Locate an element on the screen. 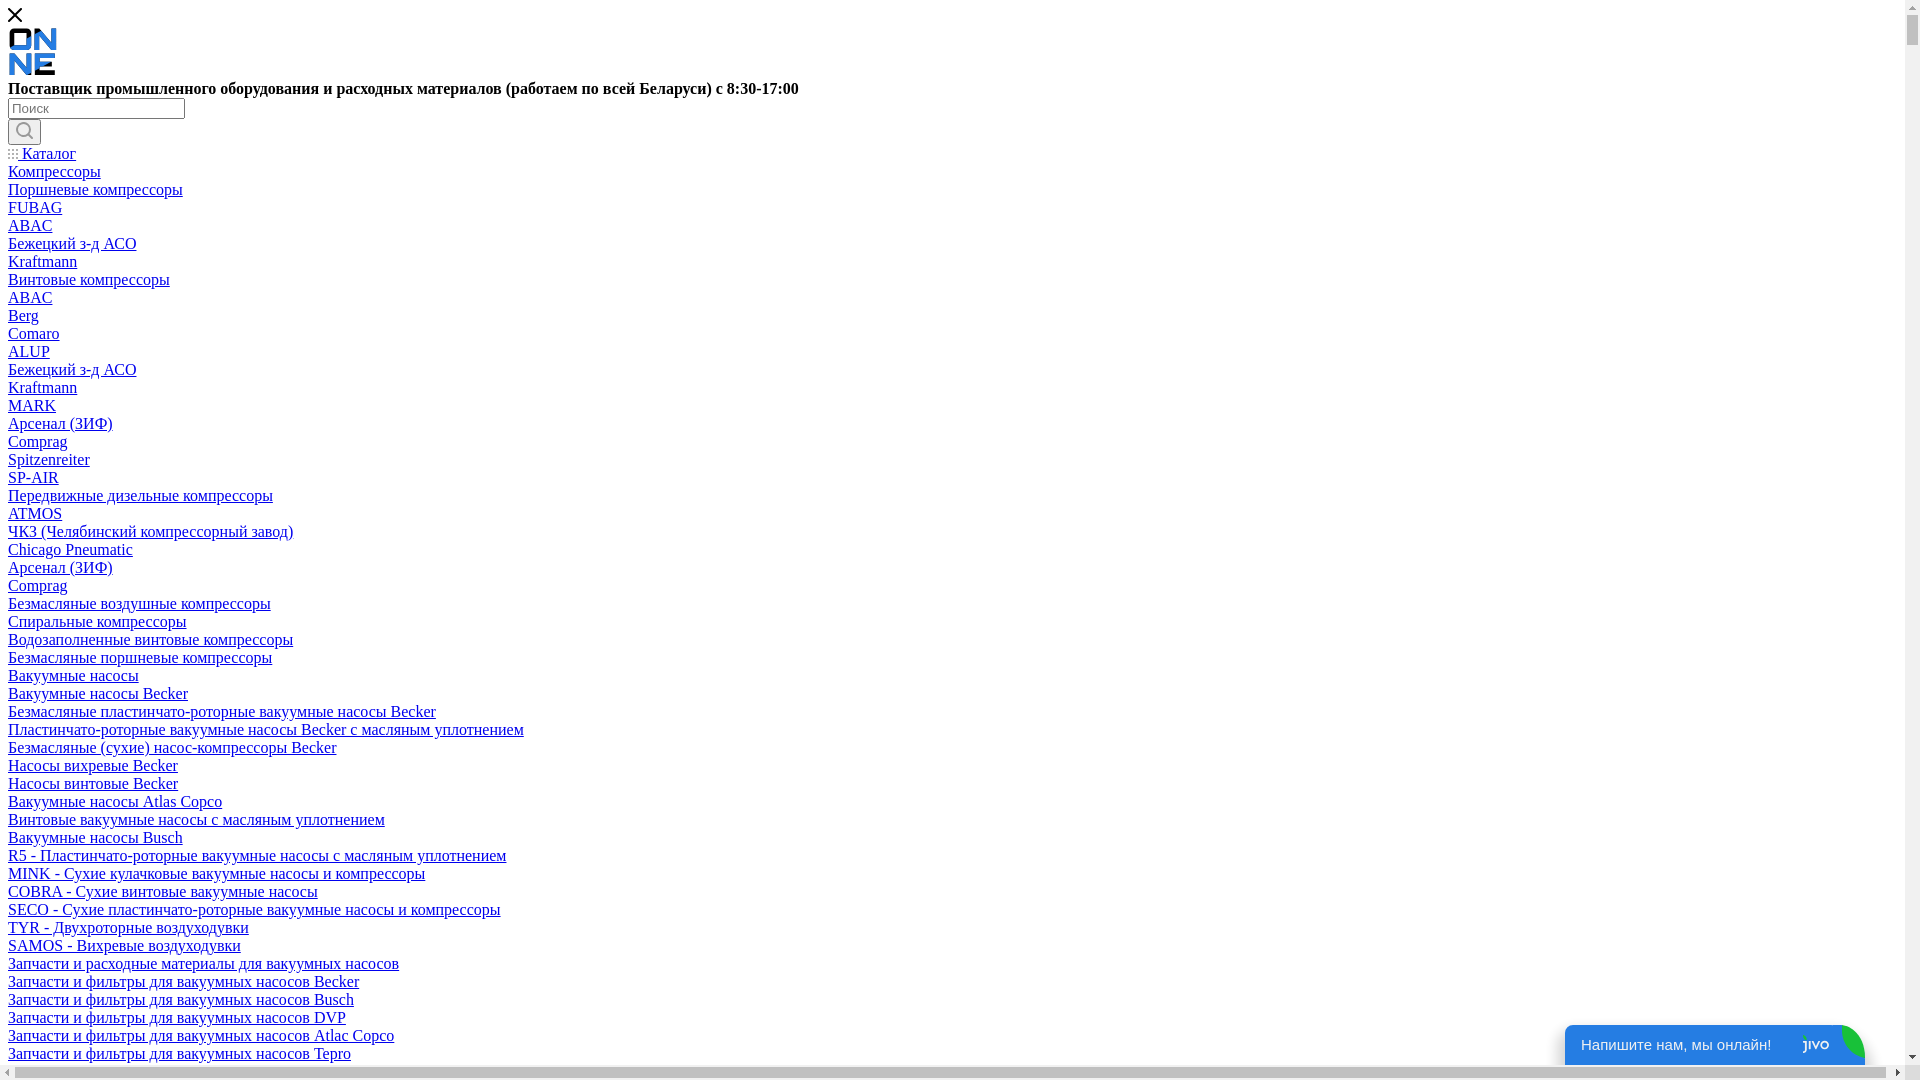 Image resolution: width=1920 pixels, height=1080 pixels. MARK is located at coordinates (32, 406).